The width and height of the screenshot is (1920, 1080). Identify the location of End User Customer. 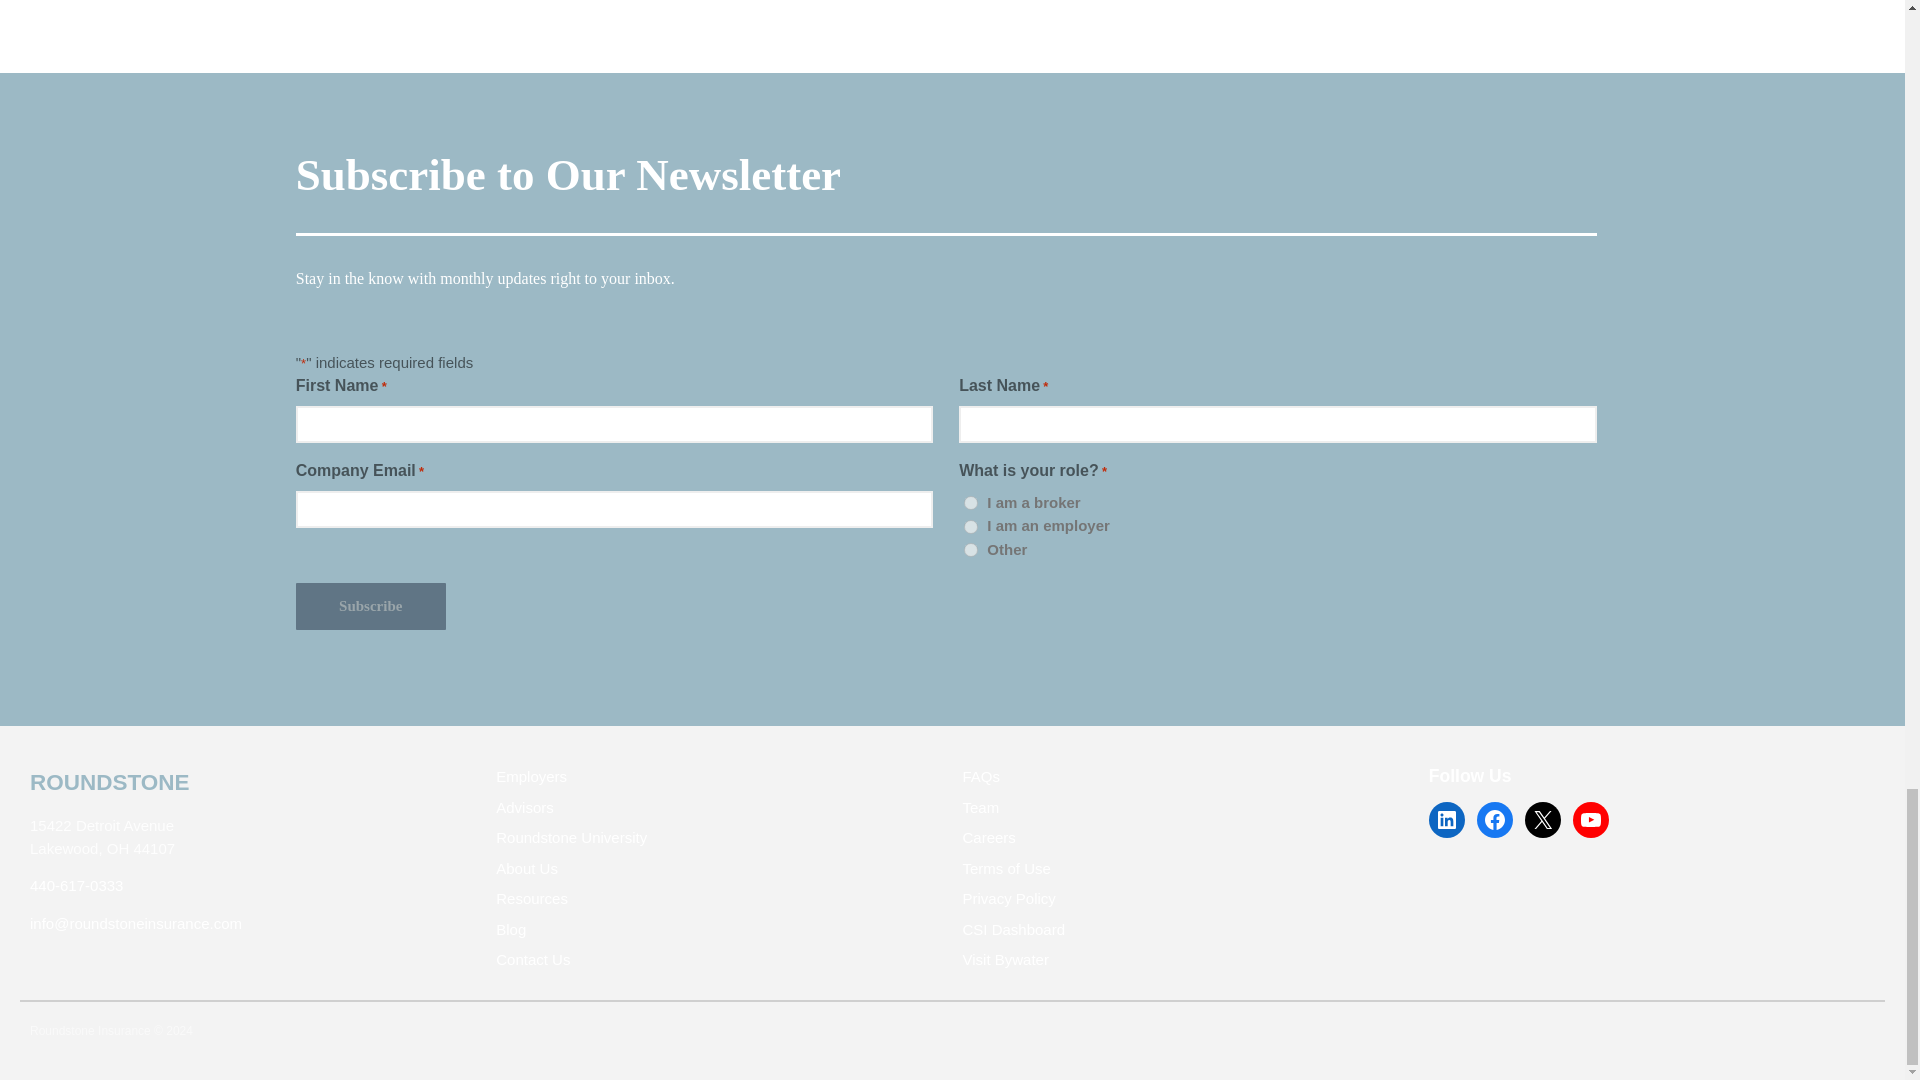
(970, 526).